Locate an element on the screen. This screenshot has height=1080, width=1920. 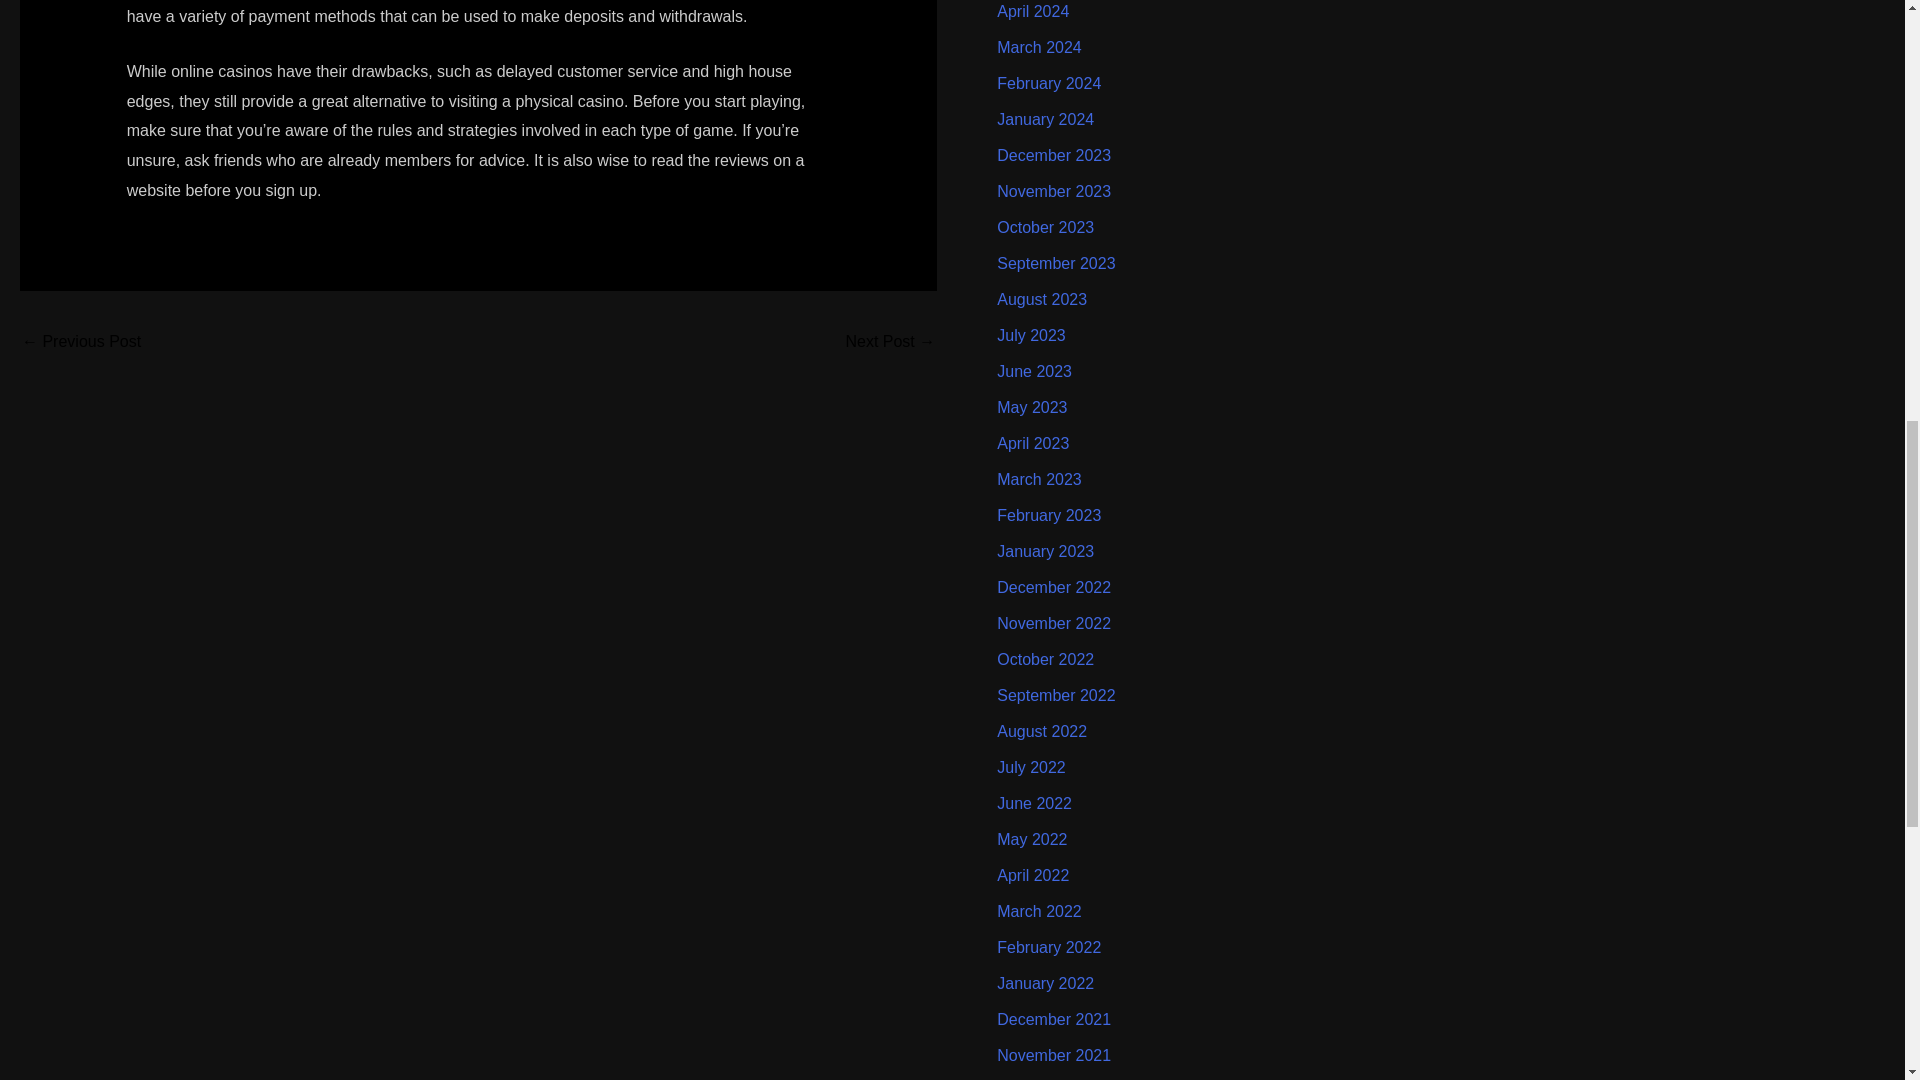
April 2024 is located at coordinates (1032, 12).